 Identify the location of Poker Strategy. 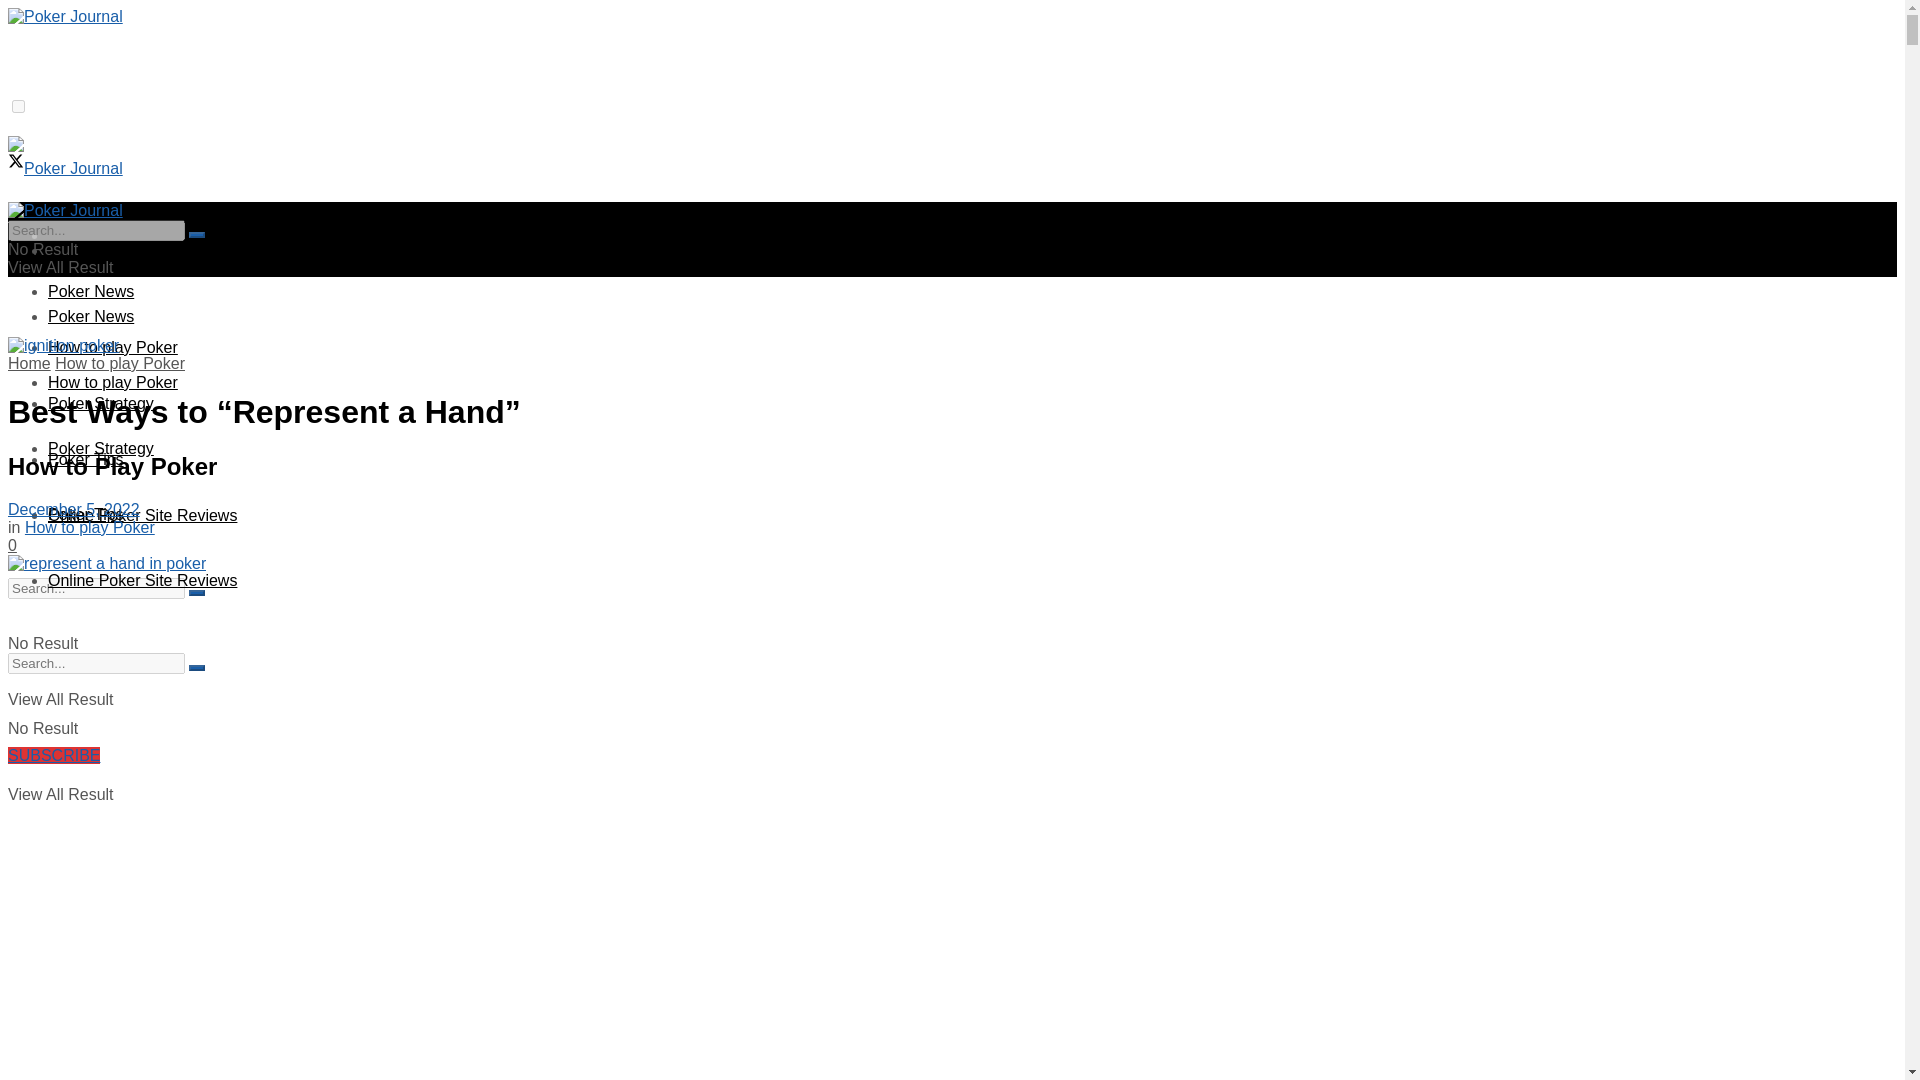
(100, 448).